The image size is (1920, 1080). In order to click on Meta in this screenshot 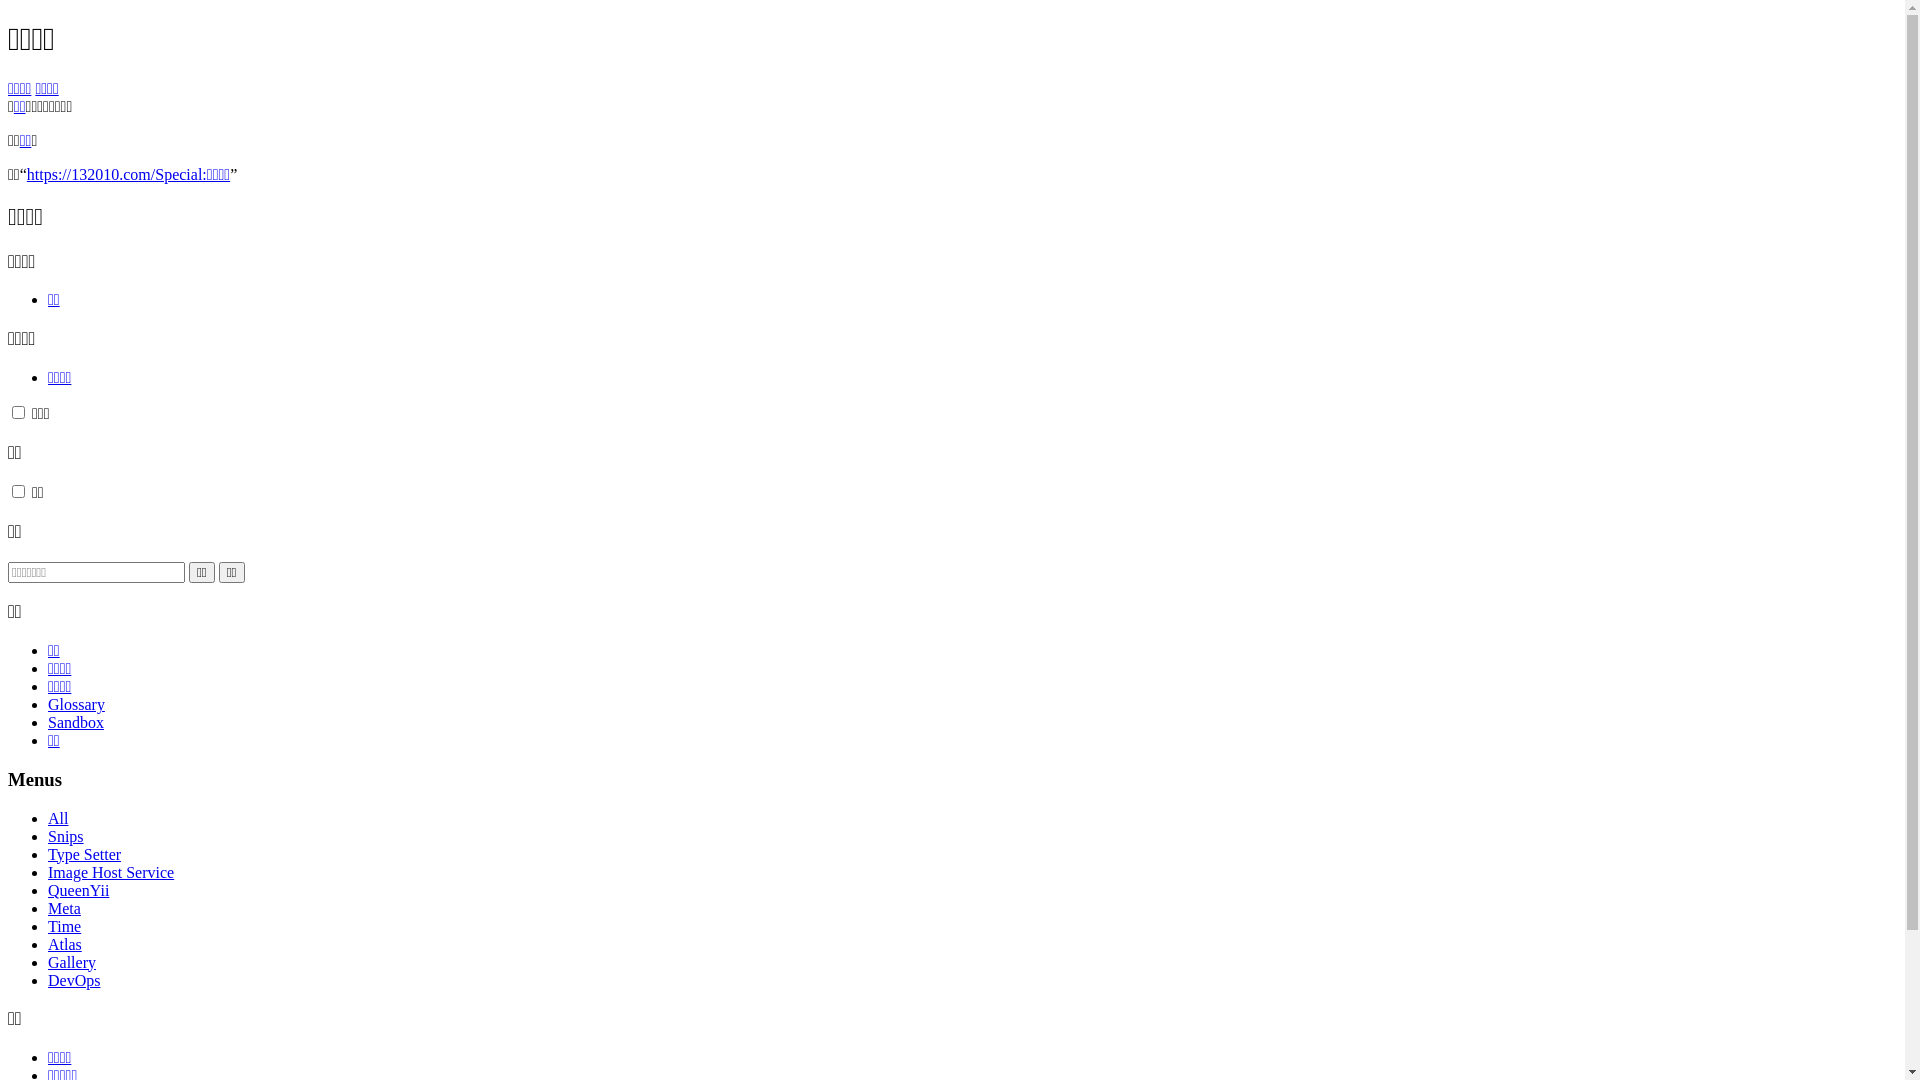, I will do `click(64, 908)`.